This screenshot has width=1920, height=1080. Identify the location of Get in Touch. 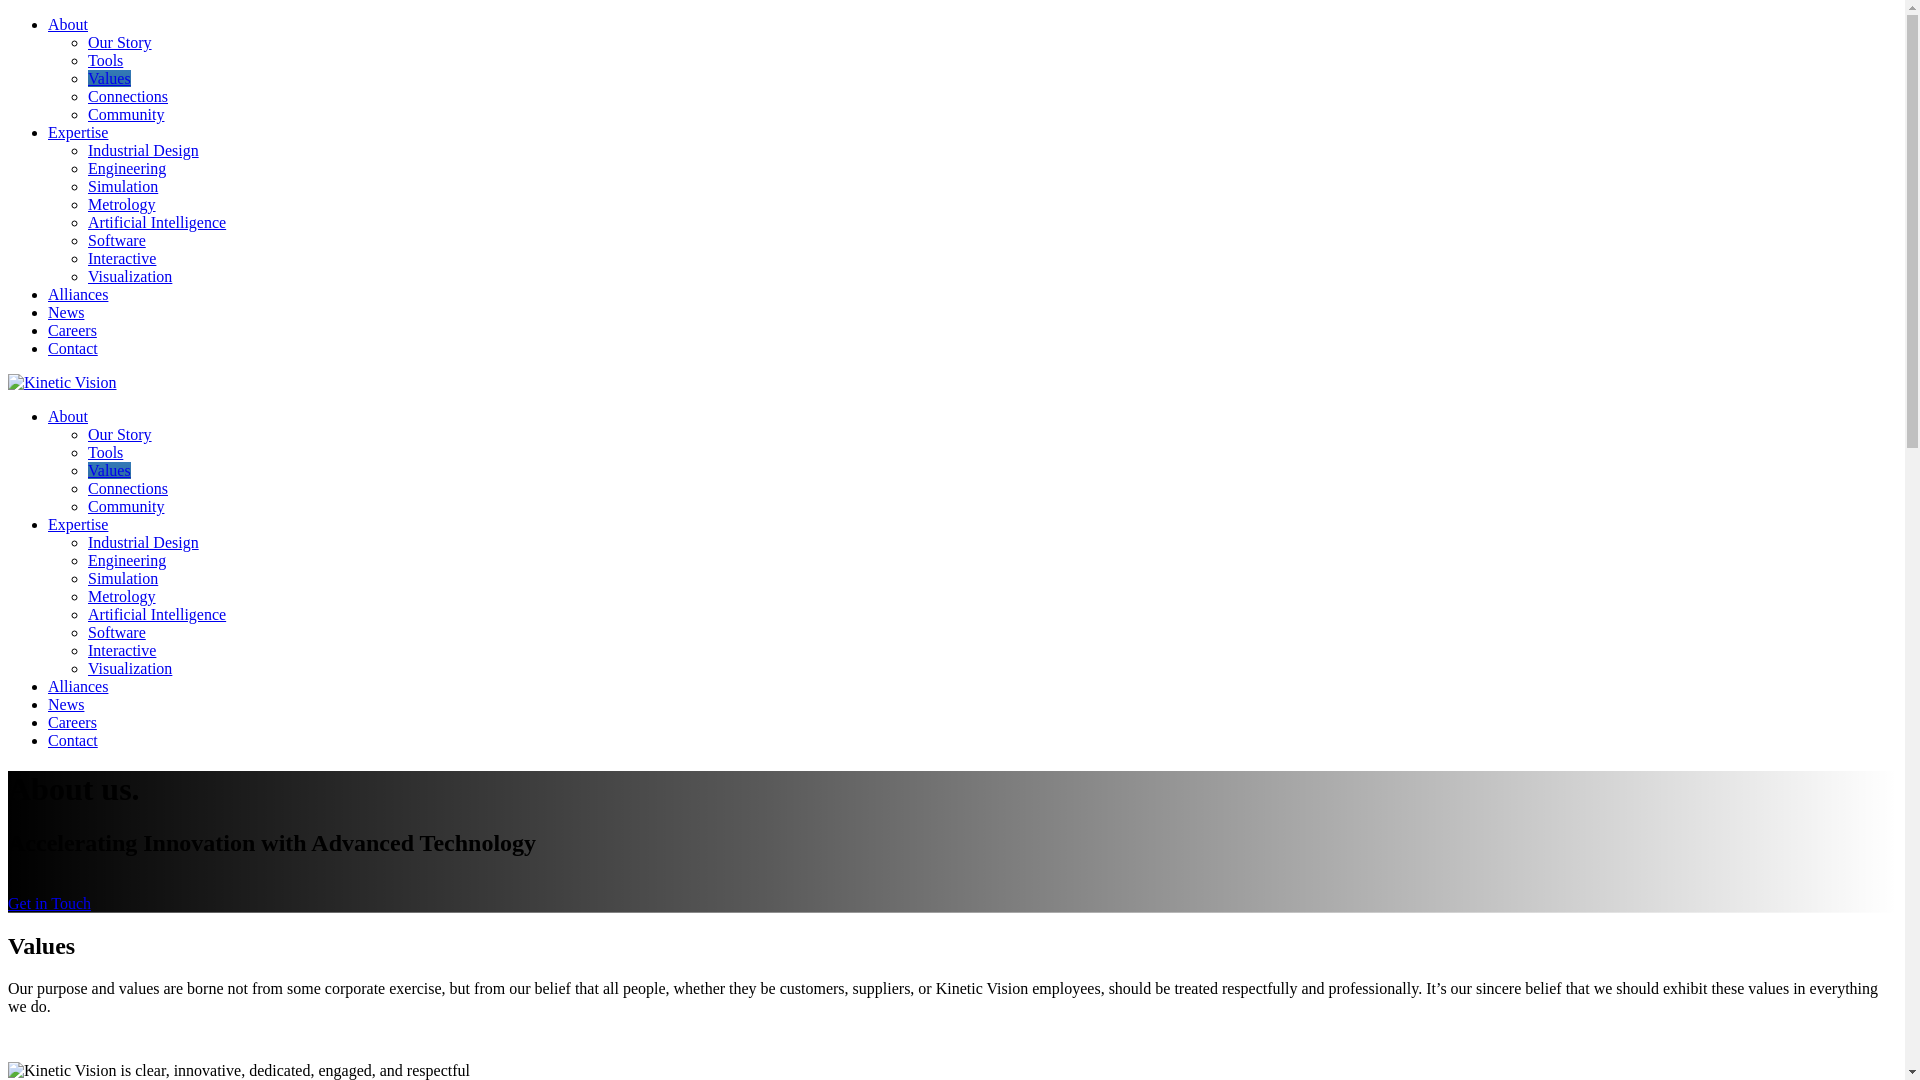
(48, 903).